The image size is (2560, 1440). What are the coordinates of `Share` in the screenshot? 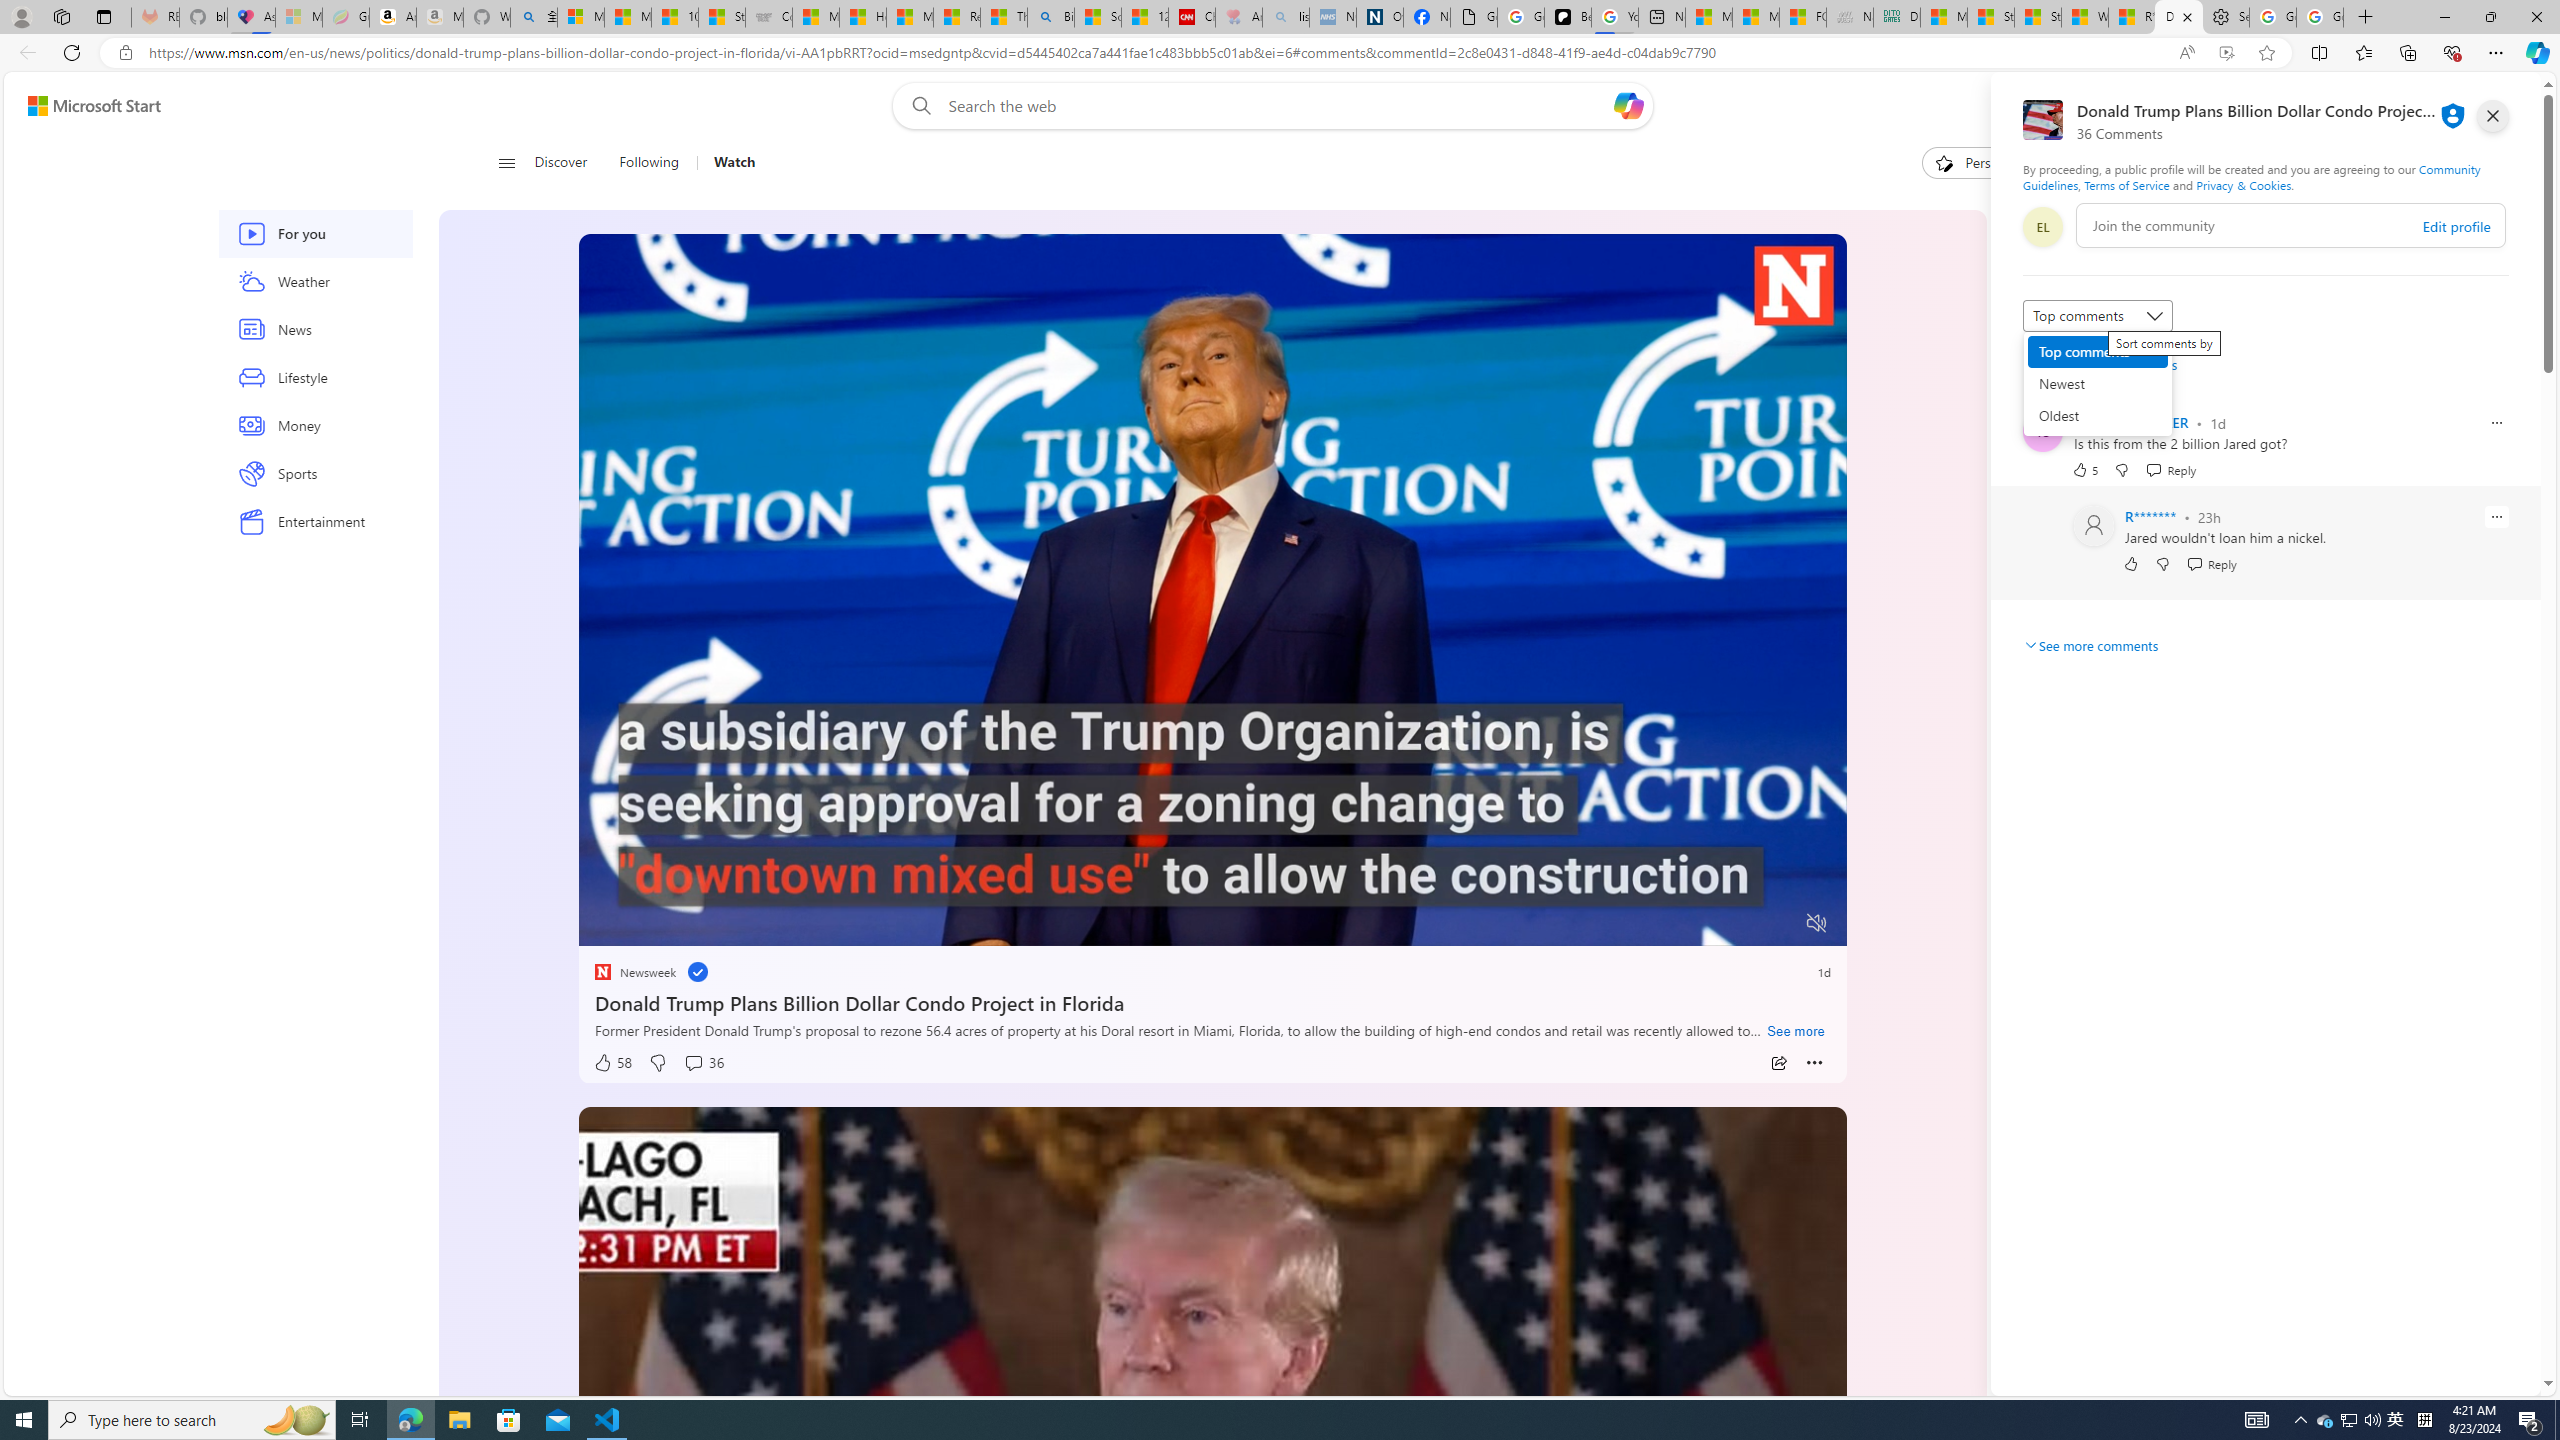 It's located at (1778, 1063).